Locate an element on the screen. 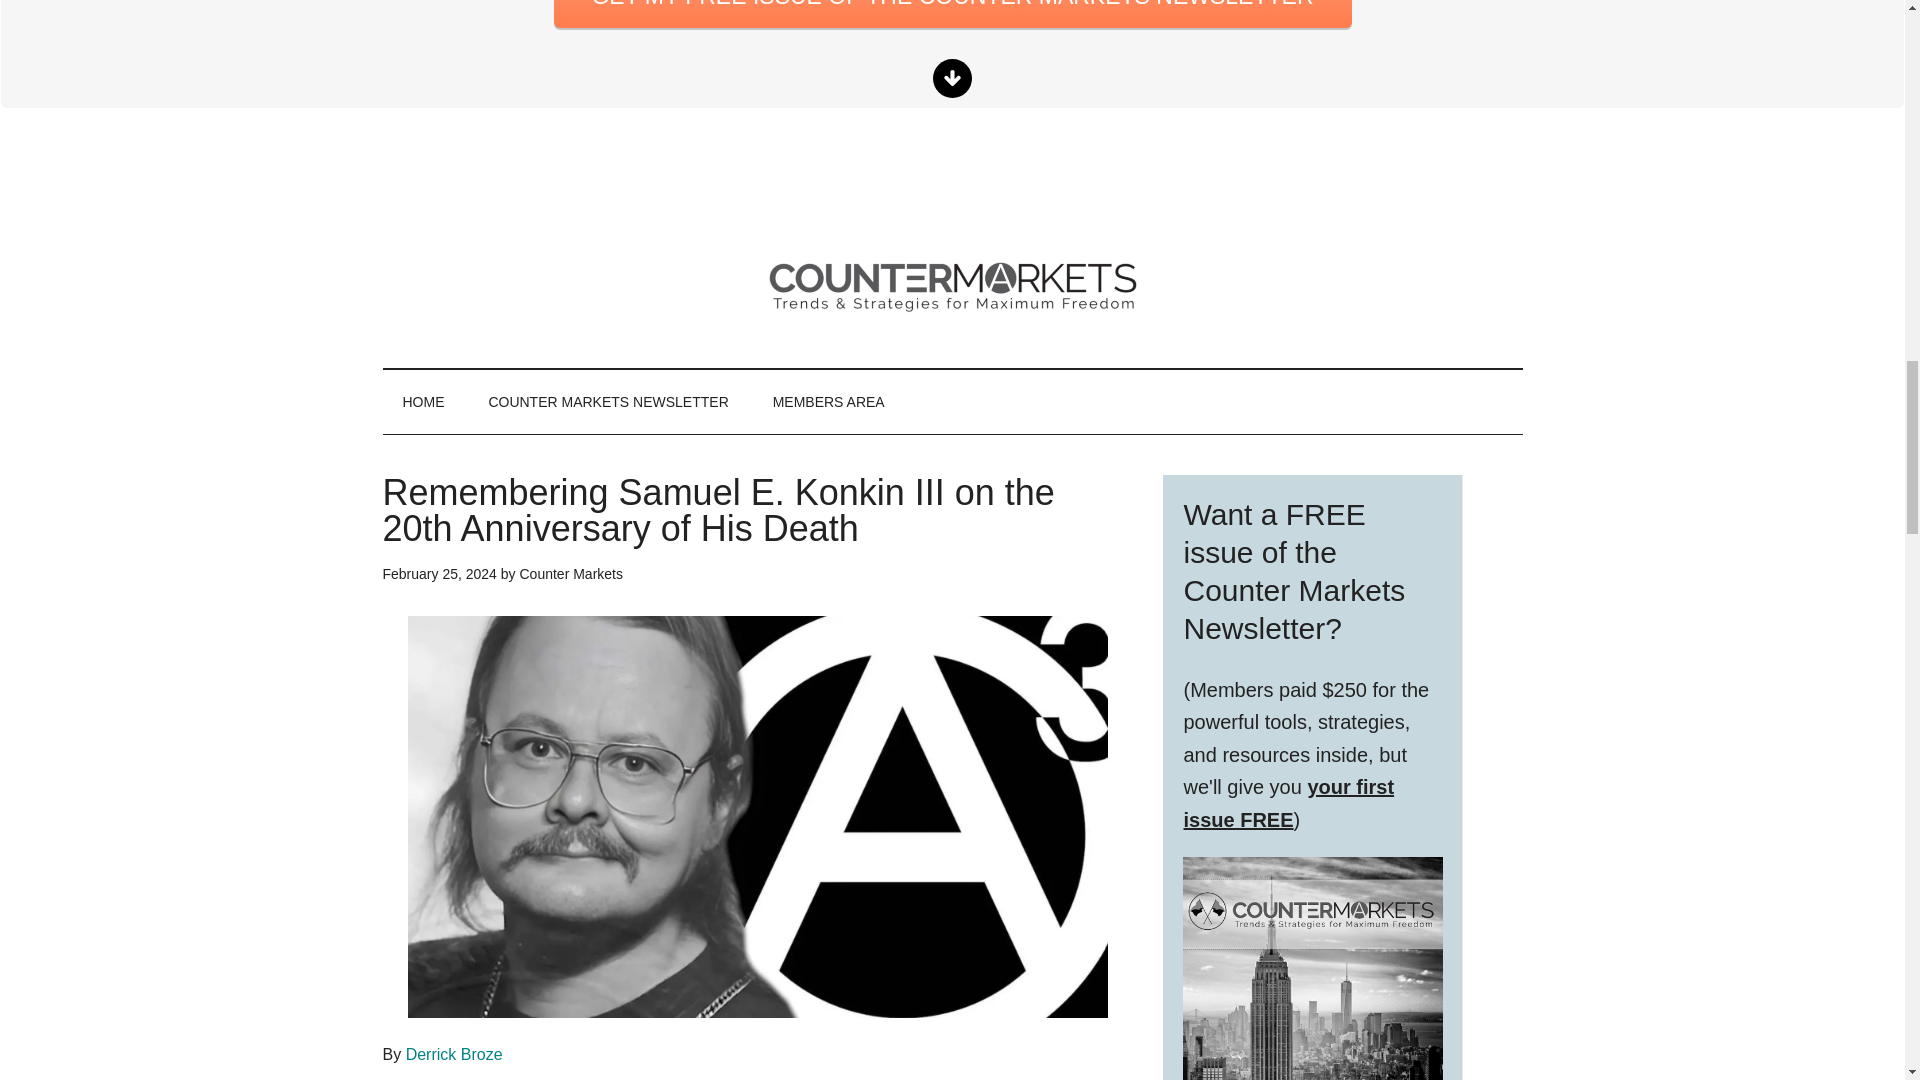  HOME is located at coordinates (423, 402).